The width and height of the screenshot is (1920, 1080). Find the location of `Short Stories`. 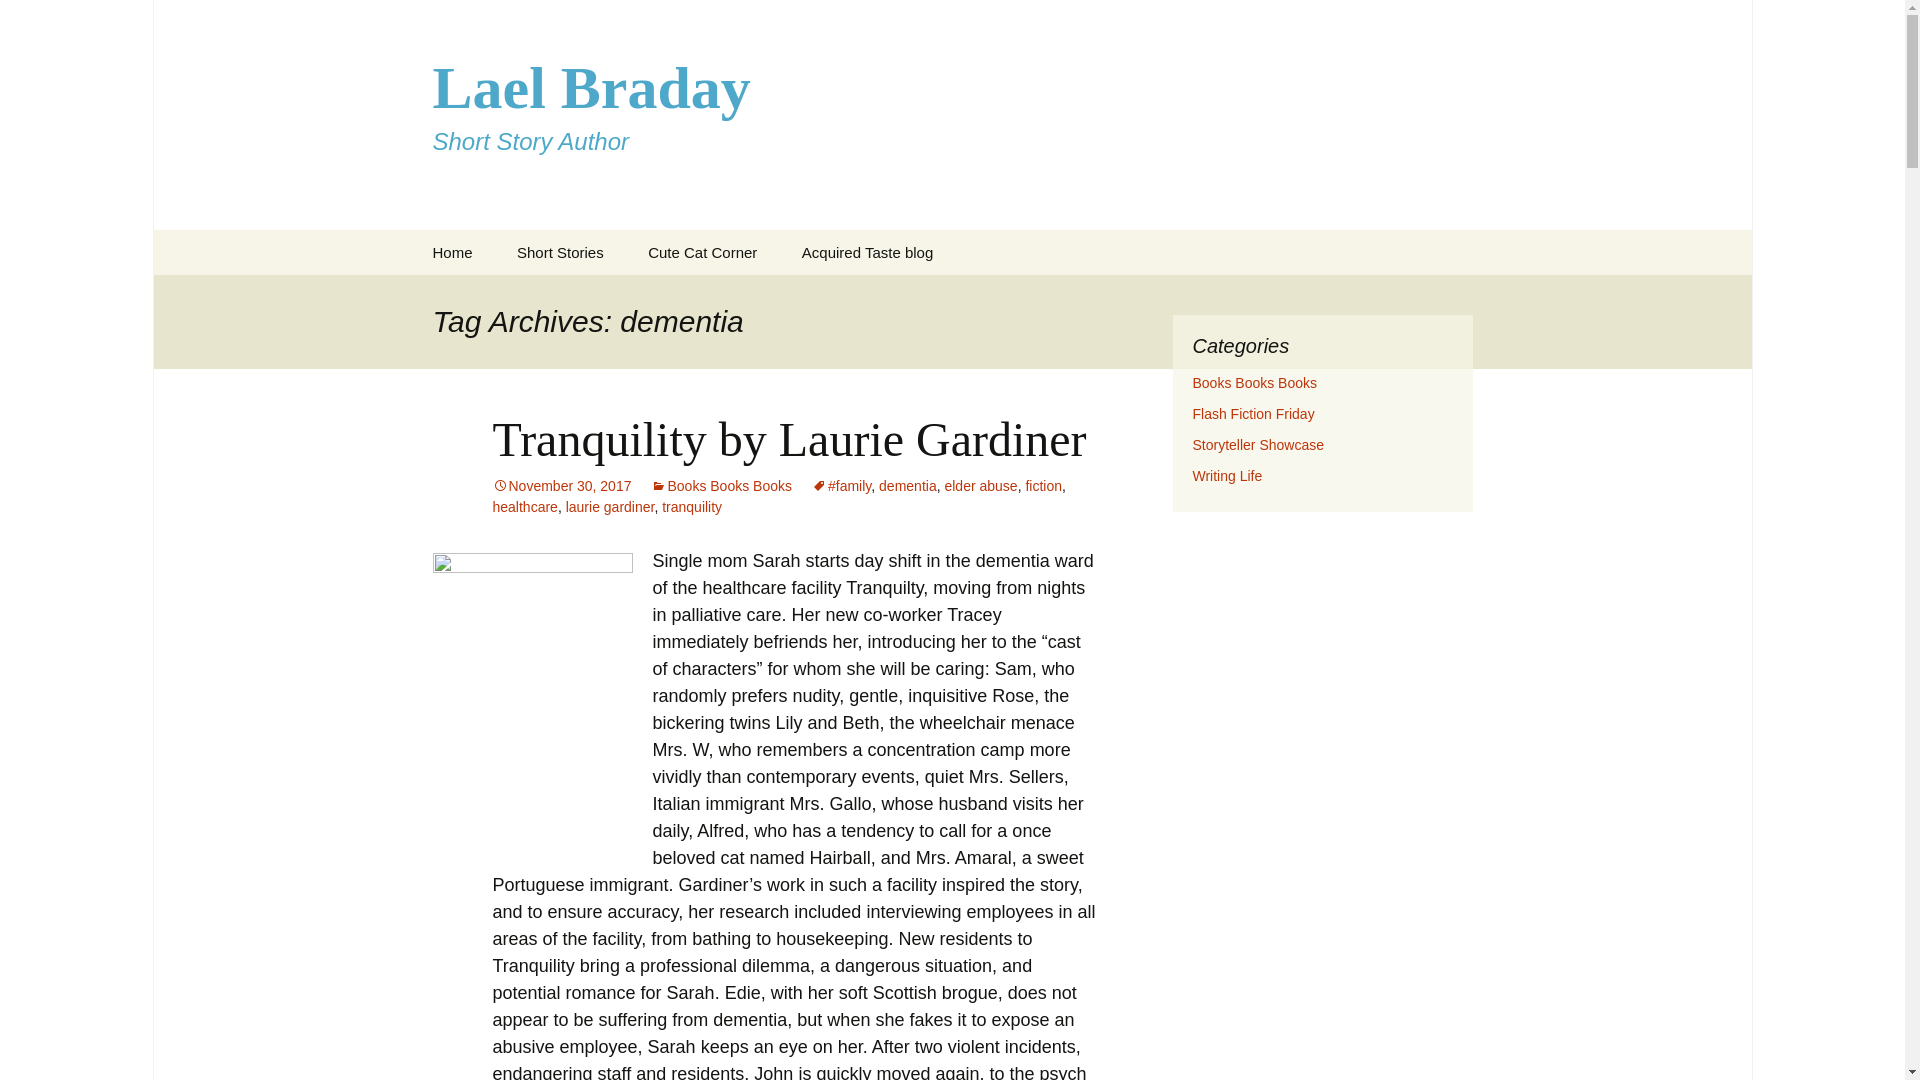

Short Stories is located at coordinates (1043, 486).